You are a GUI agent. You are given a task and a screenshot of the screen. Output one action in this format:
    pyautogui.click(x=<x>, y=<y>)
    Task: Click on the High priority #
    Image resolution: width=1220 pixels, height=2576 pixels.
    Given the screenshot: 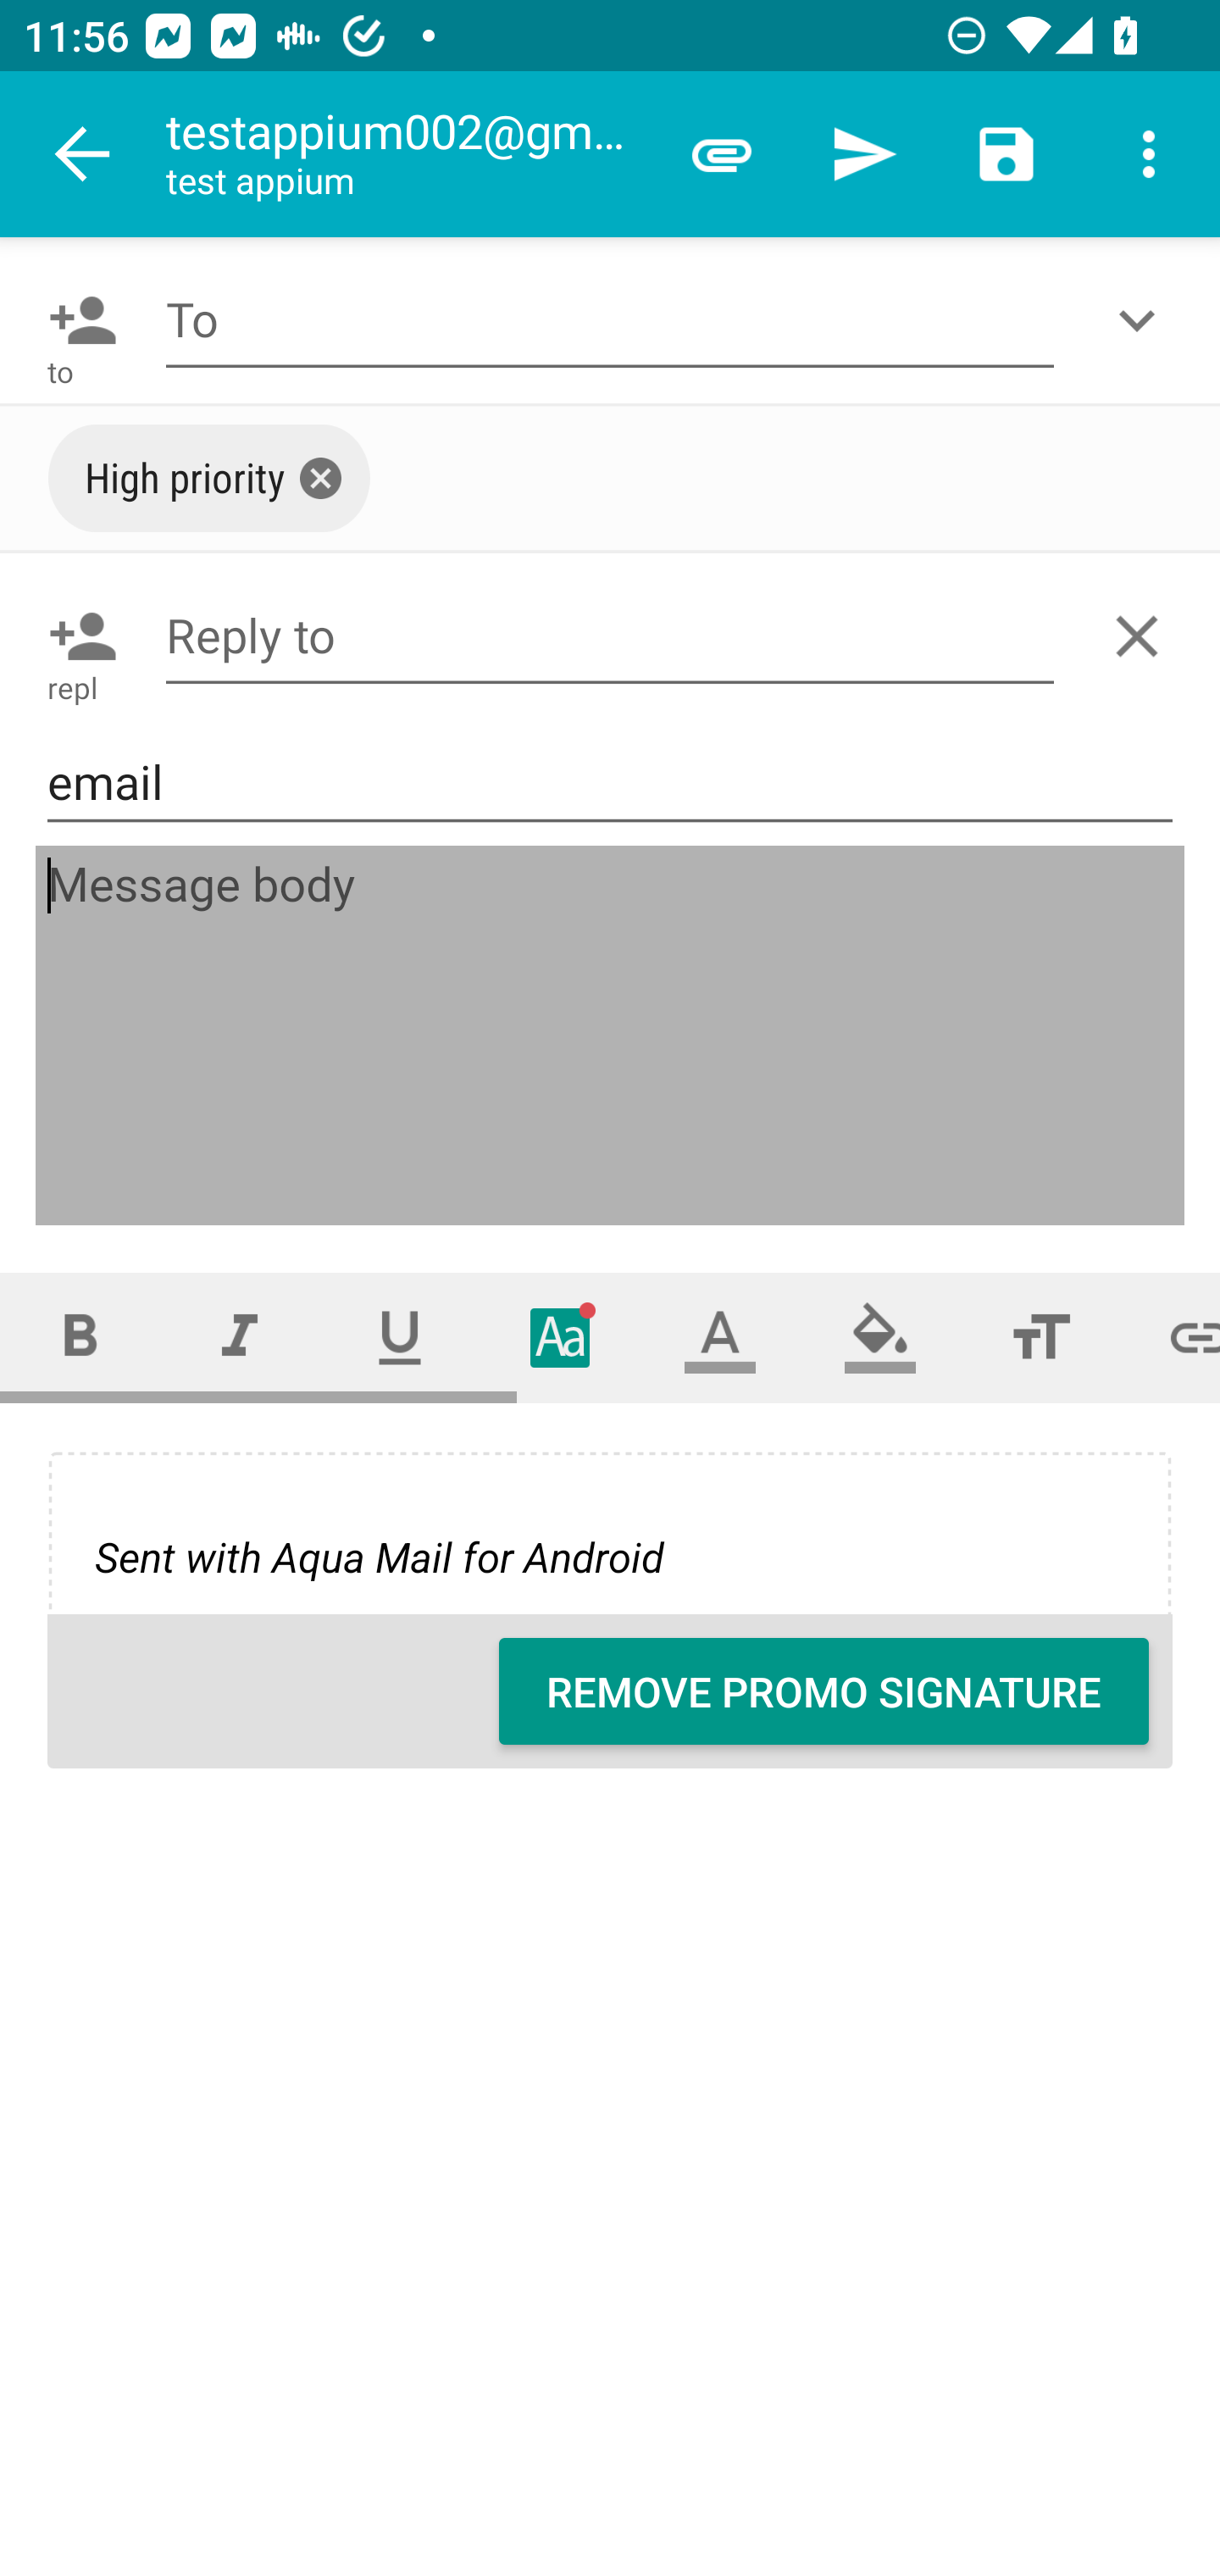 What is the action you would take?
    pyautogui.click(x=208, y=479)
    